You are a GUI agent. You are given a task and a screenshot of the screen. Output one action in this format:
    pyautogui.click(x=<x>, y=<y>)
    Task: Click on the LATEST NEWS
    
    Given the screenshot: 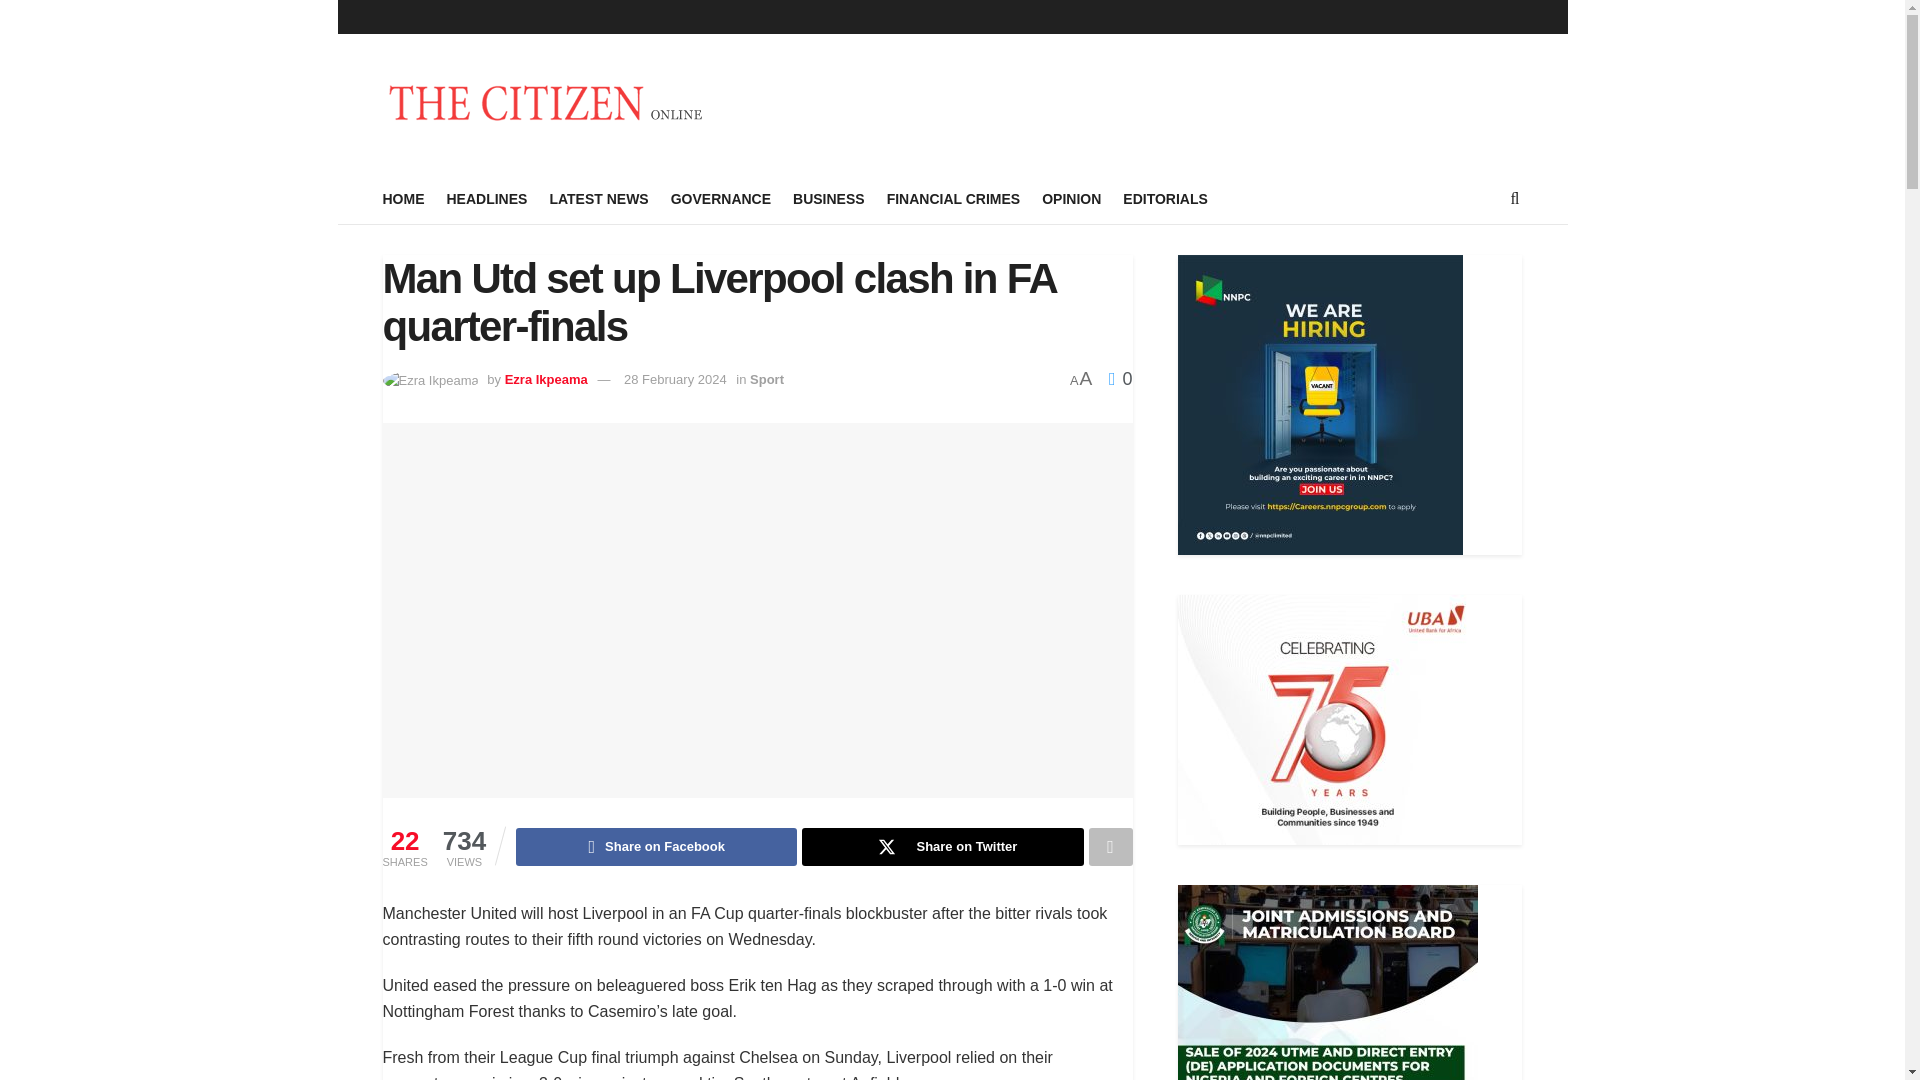 What is the action you would take?
    pyautogui.click(x=598, y=198)
    